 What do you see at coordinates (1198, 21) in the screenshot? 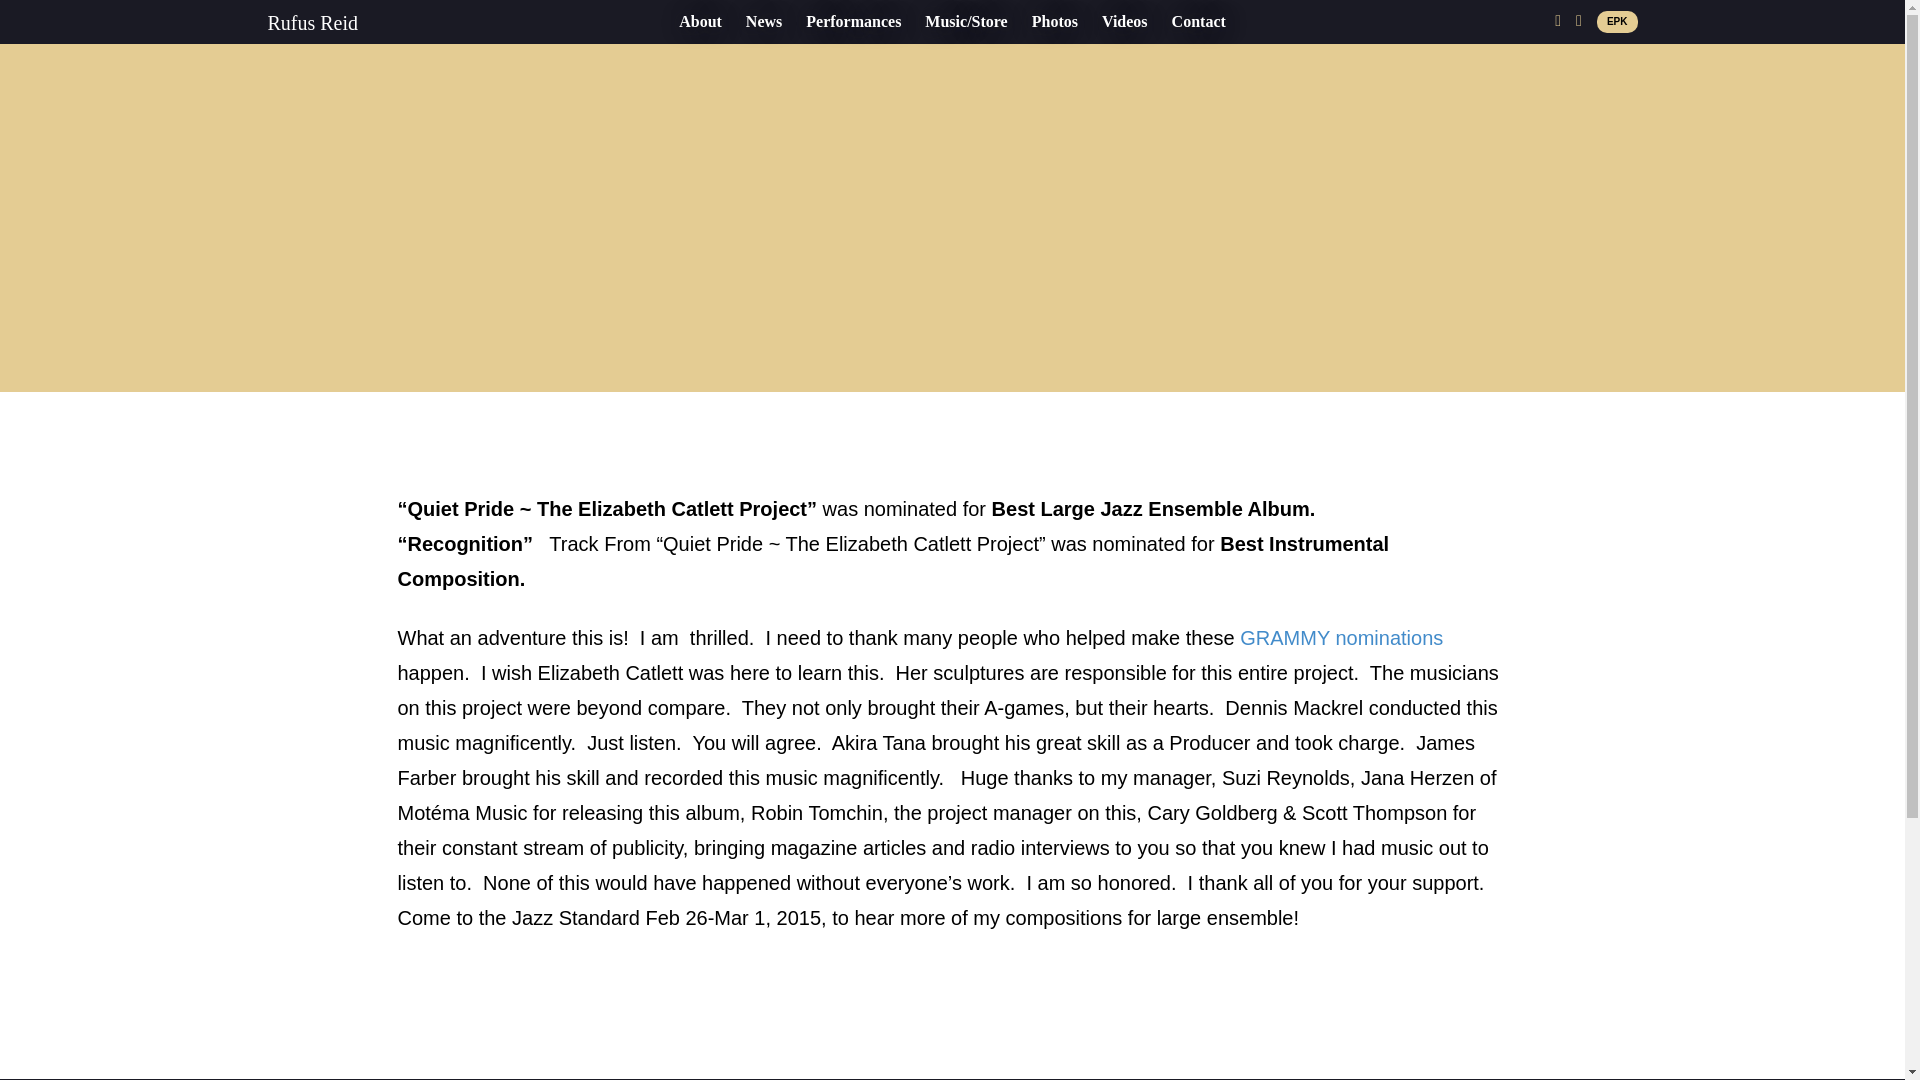
I see `Contact` at bounding box center [1198, 21].